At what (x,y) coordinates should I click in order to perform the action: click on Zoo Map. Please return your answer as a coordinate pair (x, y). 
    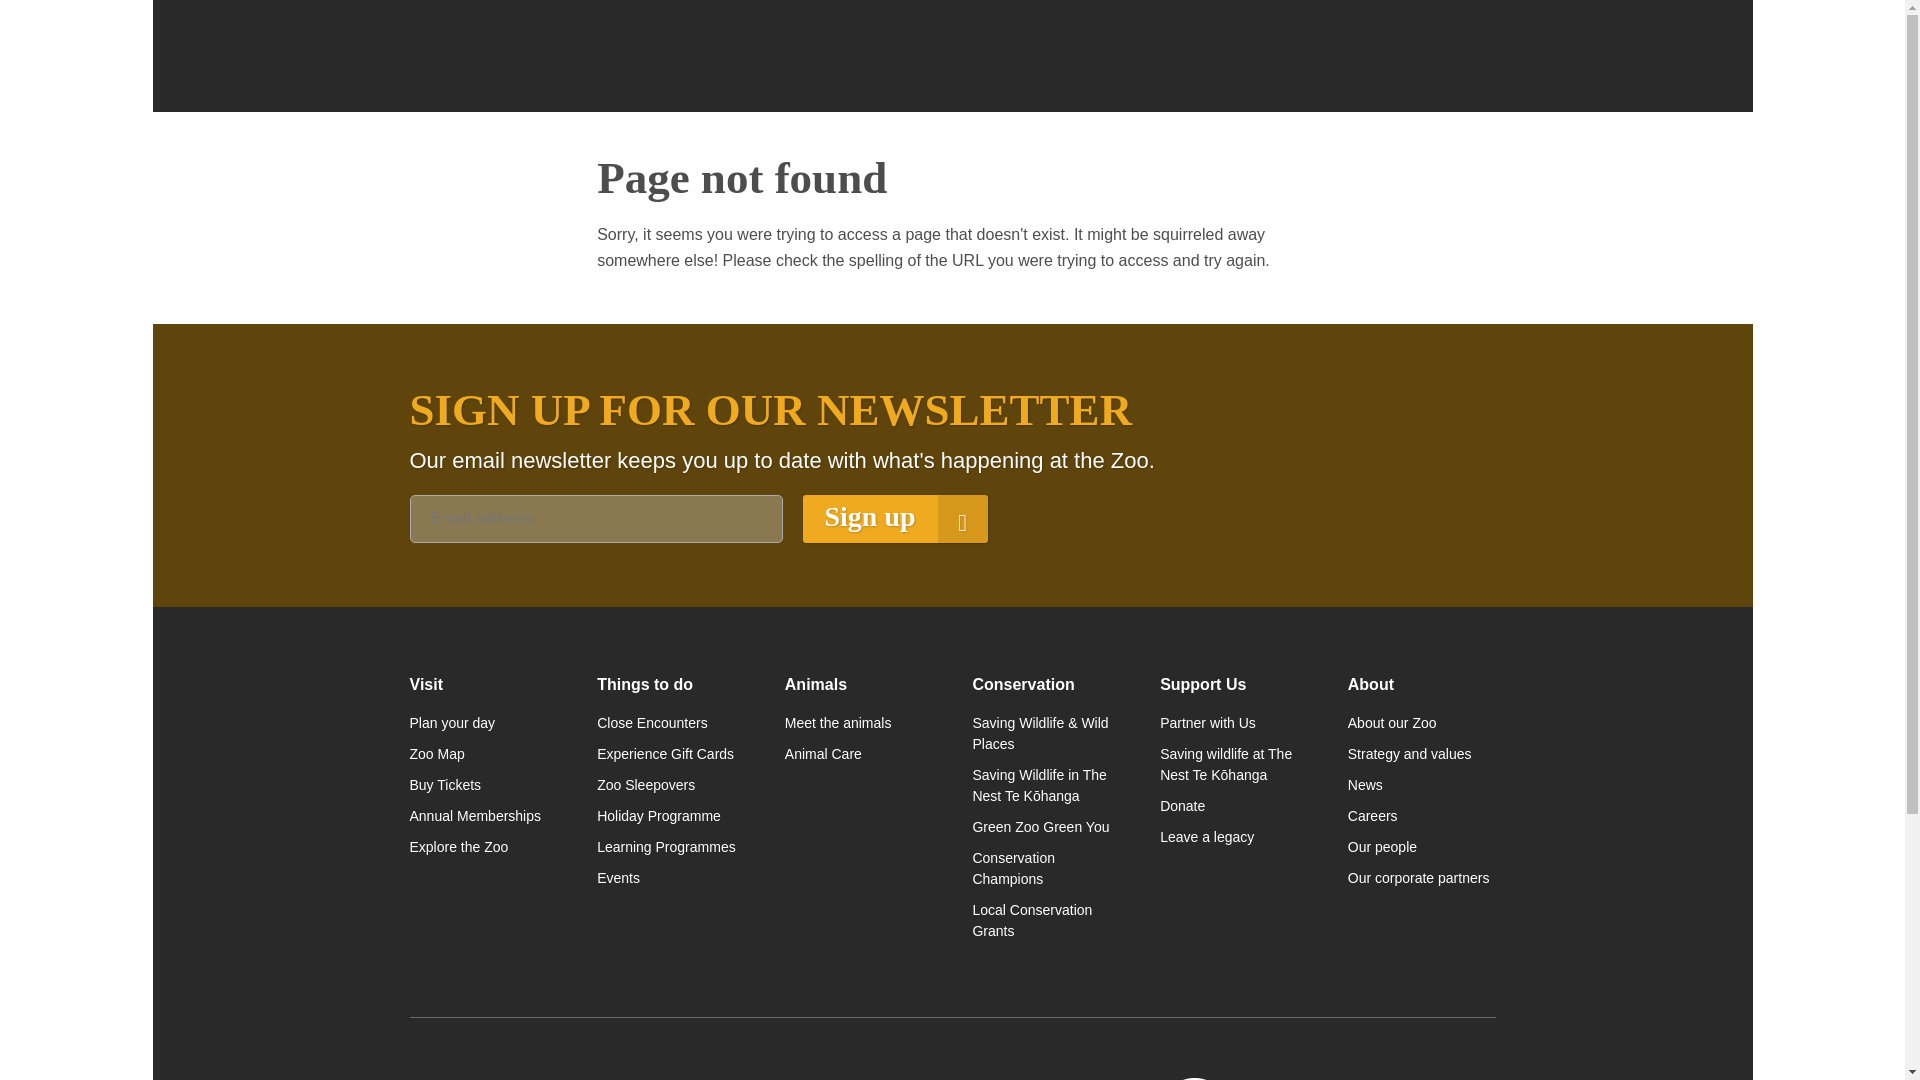
    Looking at the image, I should click on (484, 754).